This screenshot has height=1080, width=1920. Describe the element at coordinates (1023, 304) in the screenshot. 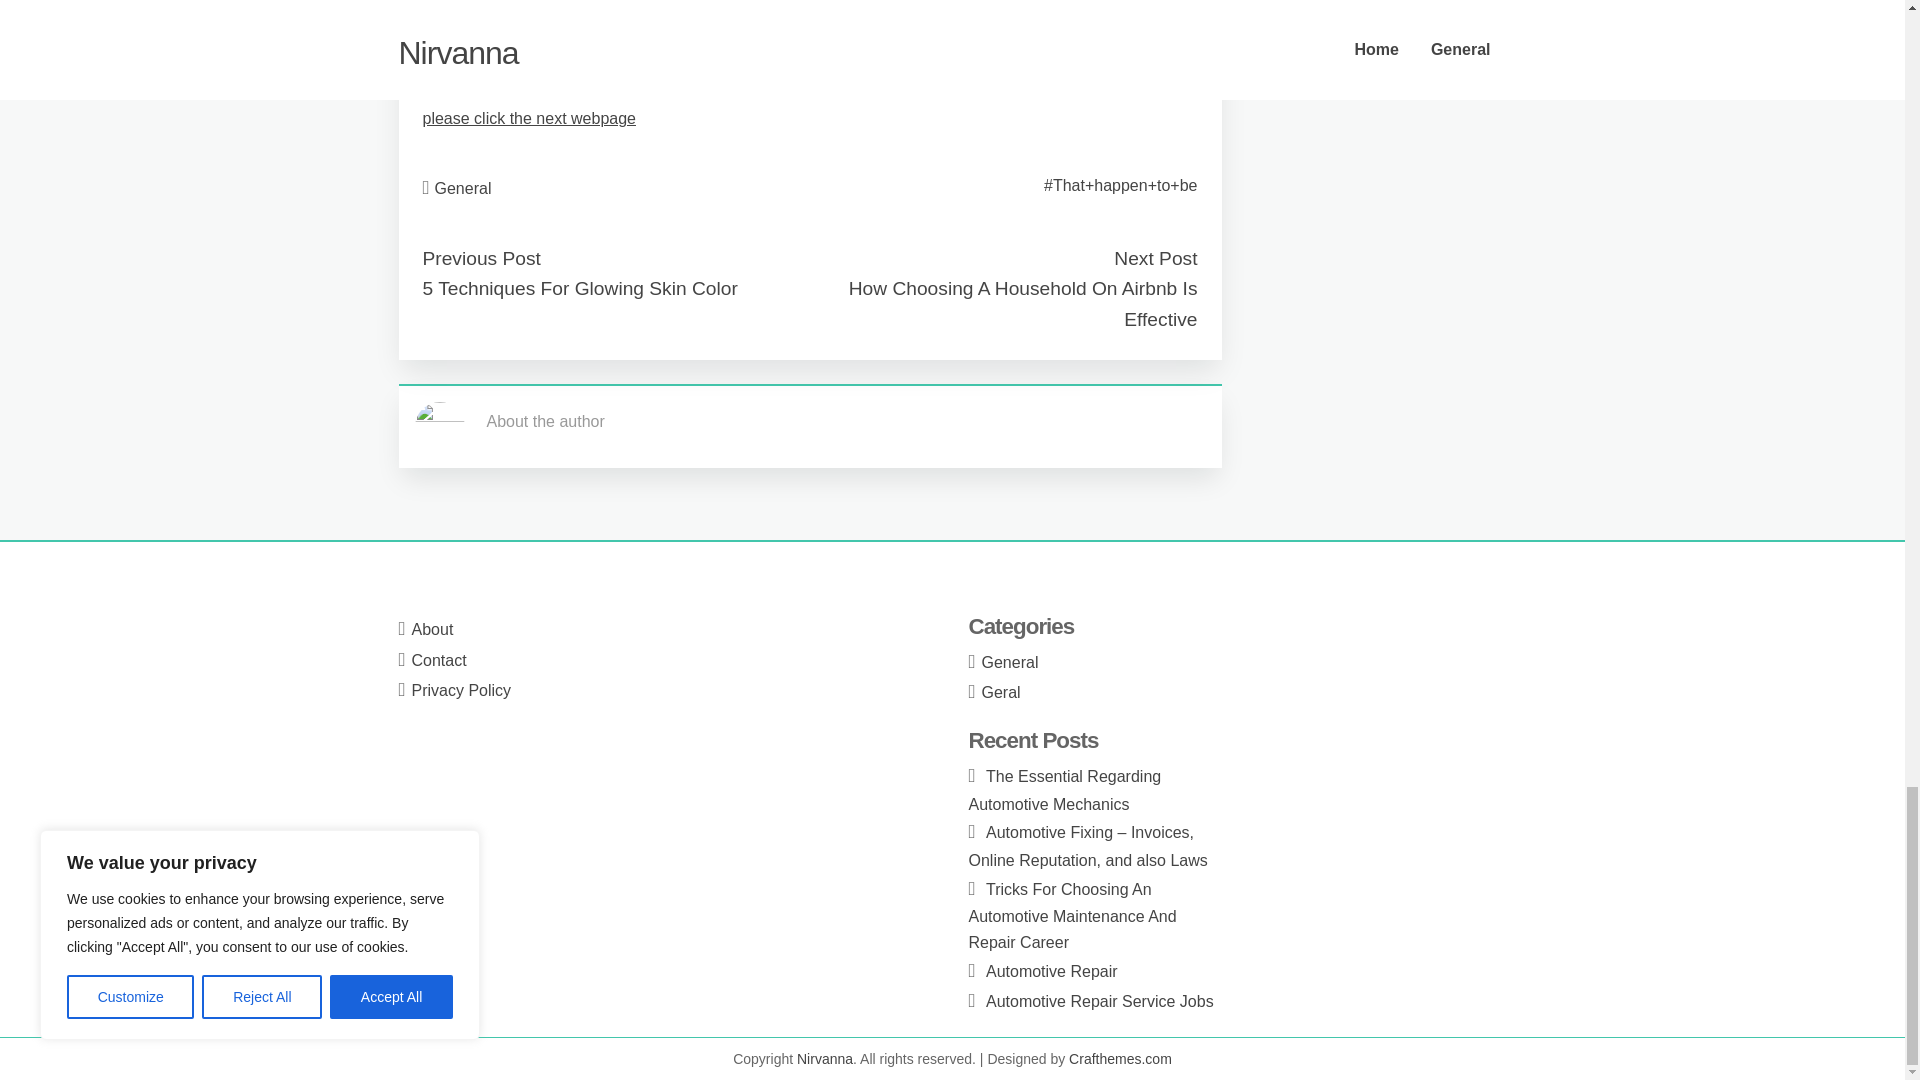

I see `How Choosing A Household On Airbnb Is Effective` at that location.